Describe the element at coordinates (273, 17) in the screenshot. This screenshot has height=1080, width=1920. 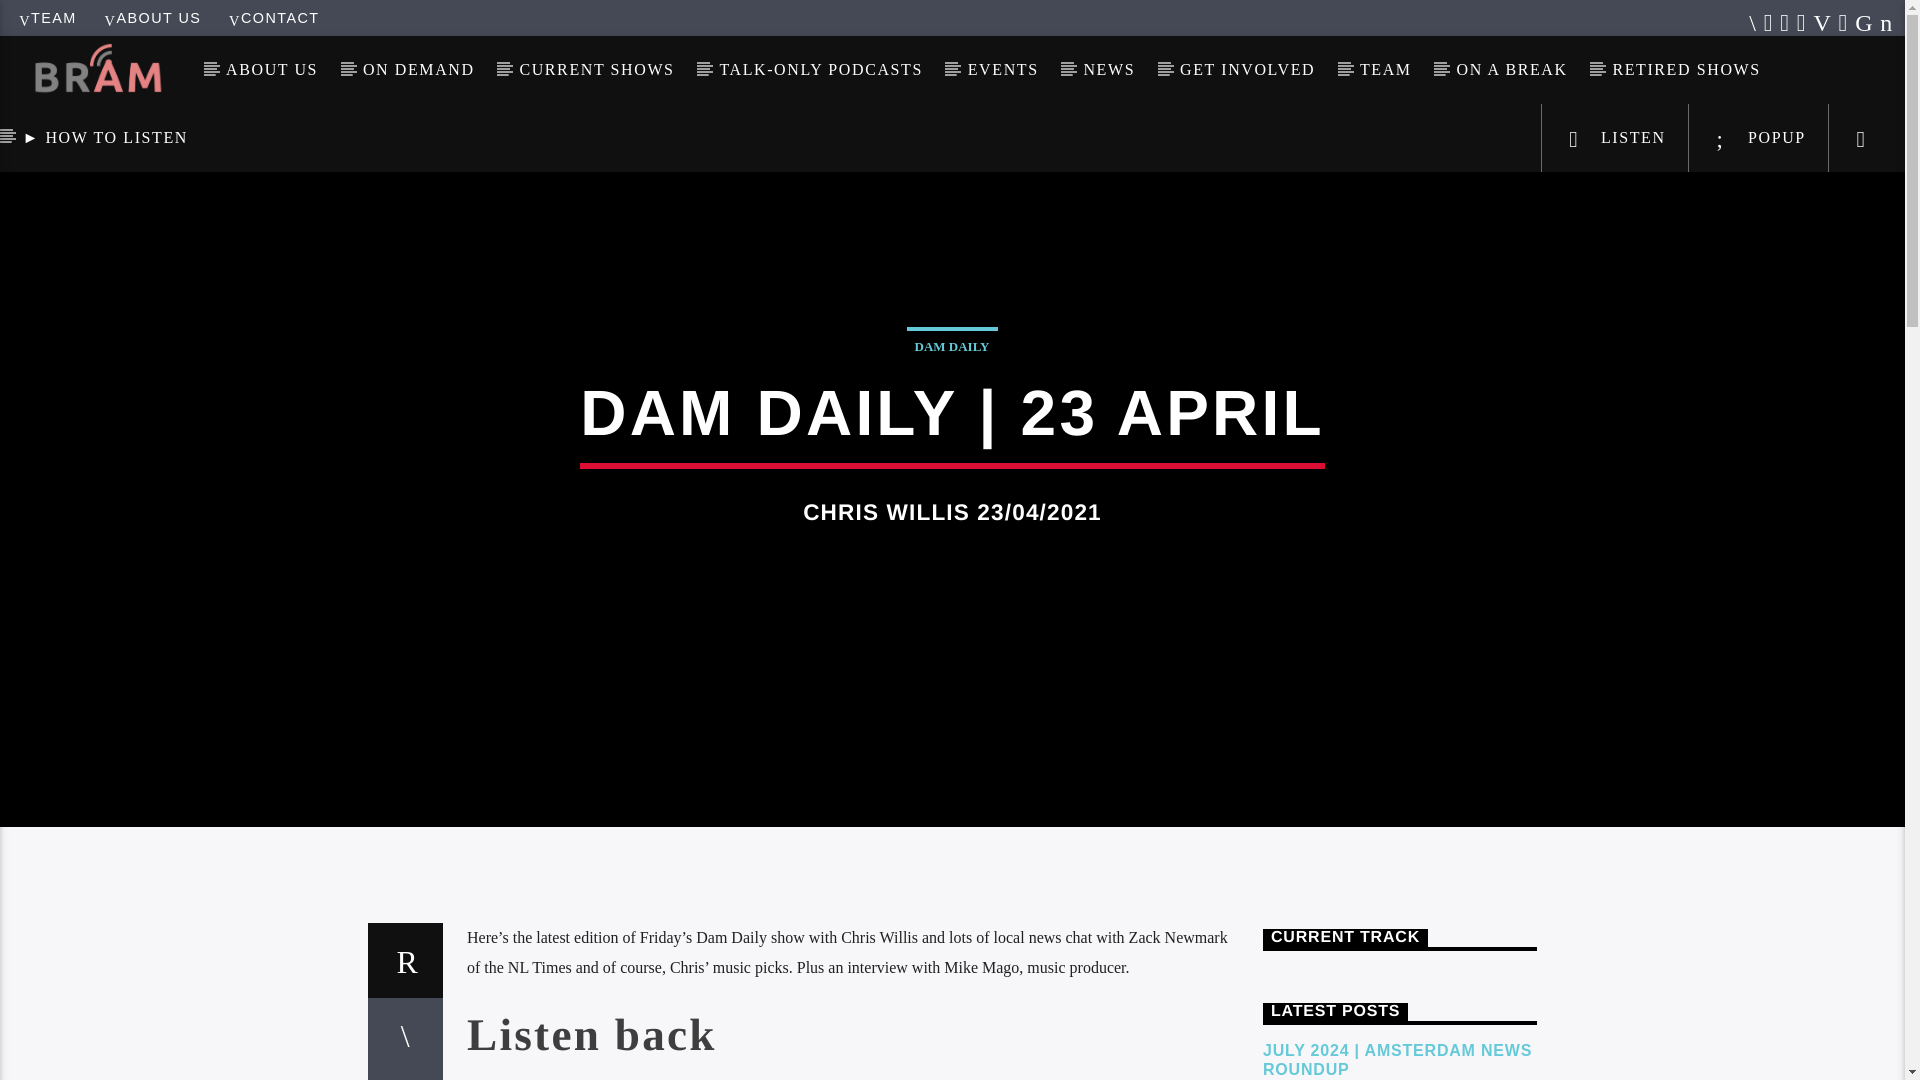
I see `CONTACT` at that location.